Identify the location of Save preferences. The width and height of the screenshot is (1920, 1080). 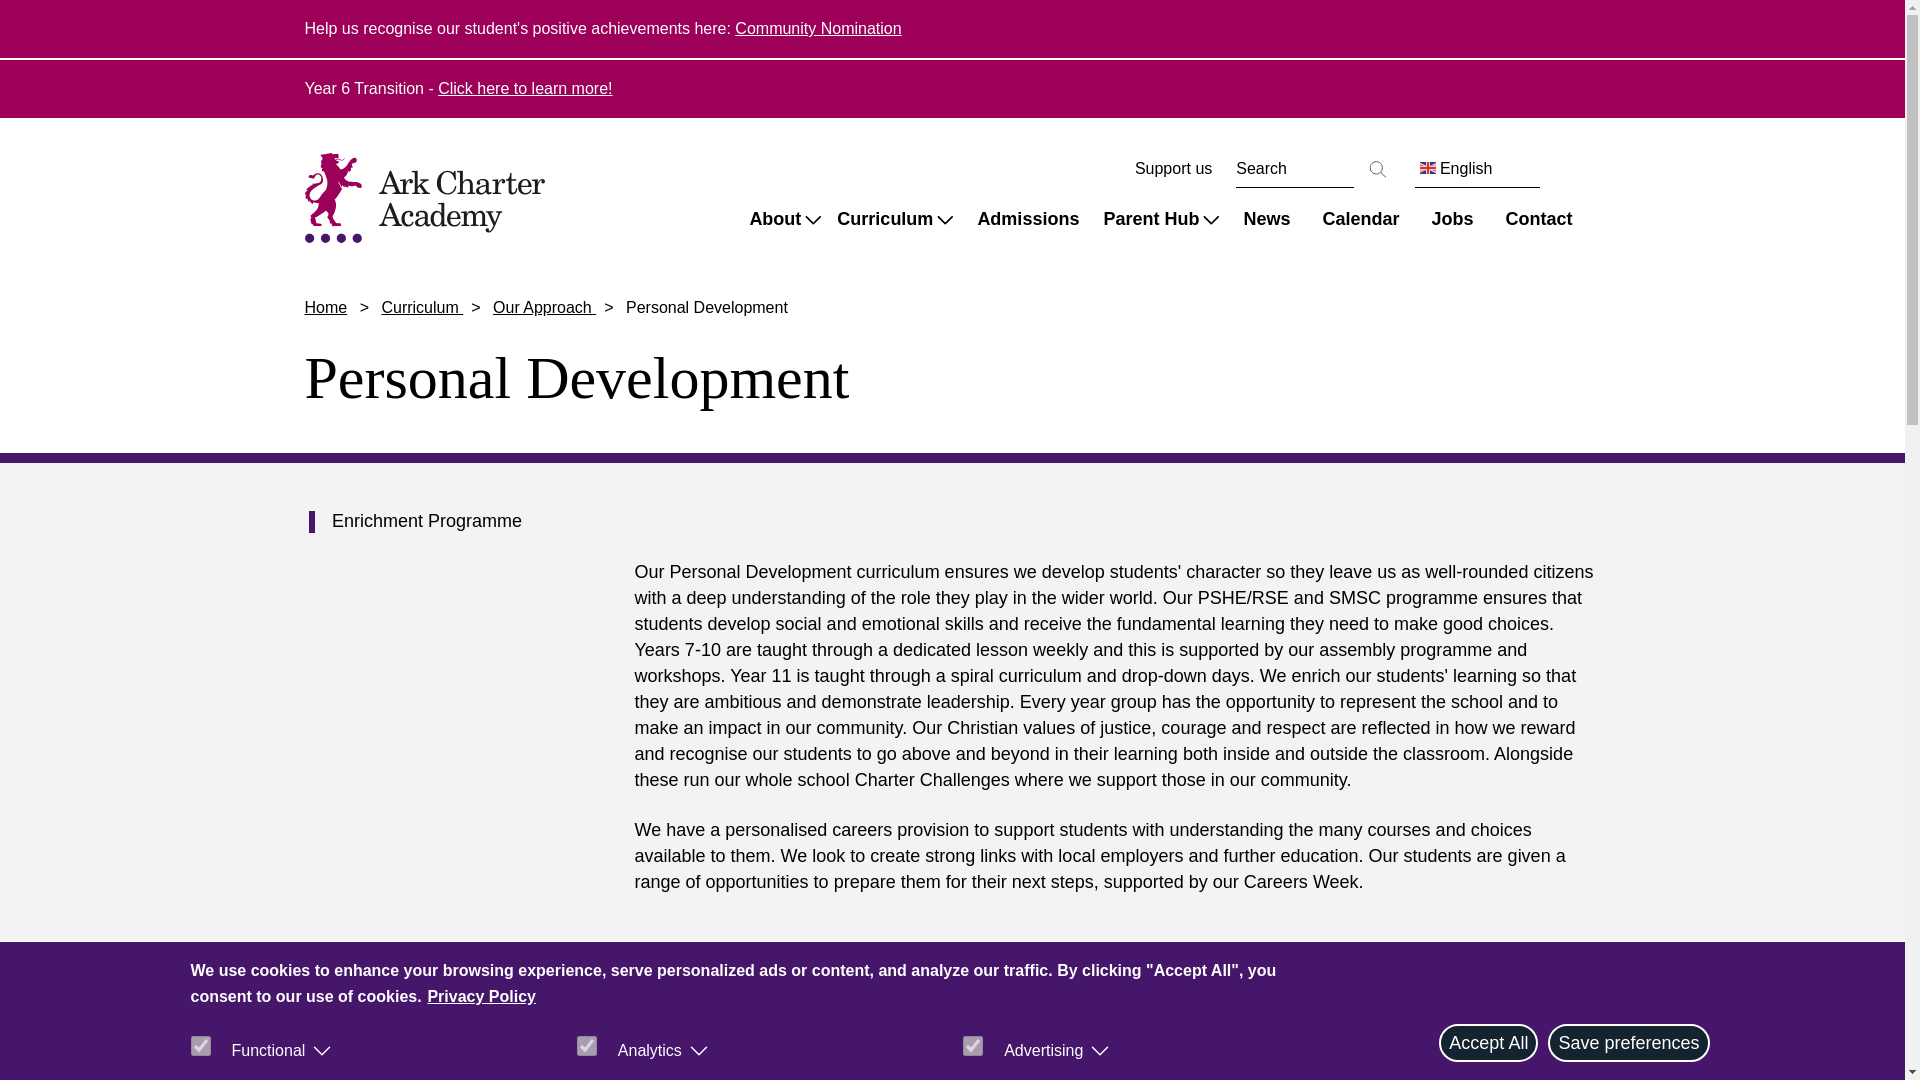
(1628, 1042).